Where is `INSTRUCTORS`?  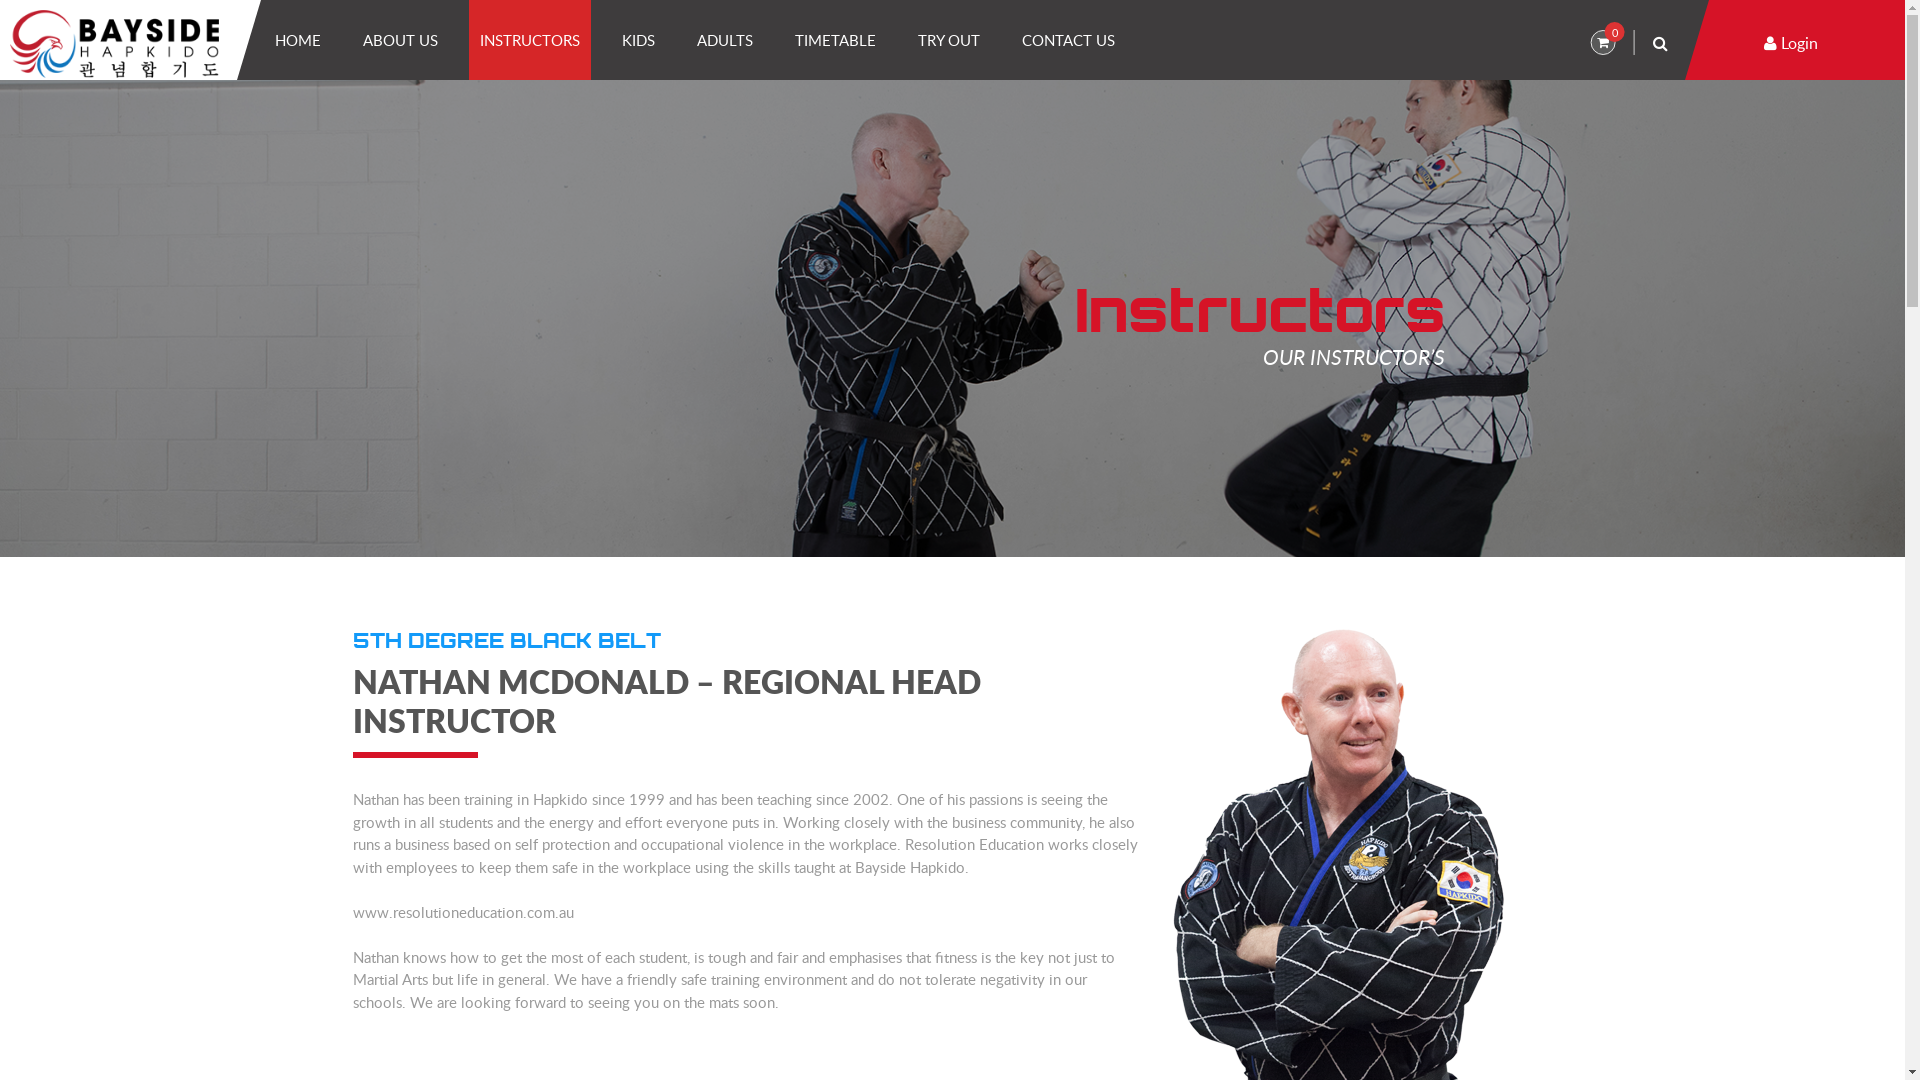 INSTRUCTORS is located at coordinates (530, 40).